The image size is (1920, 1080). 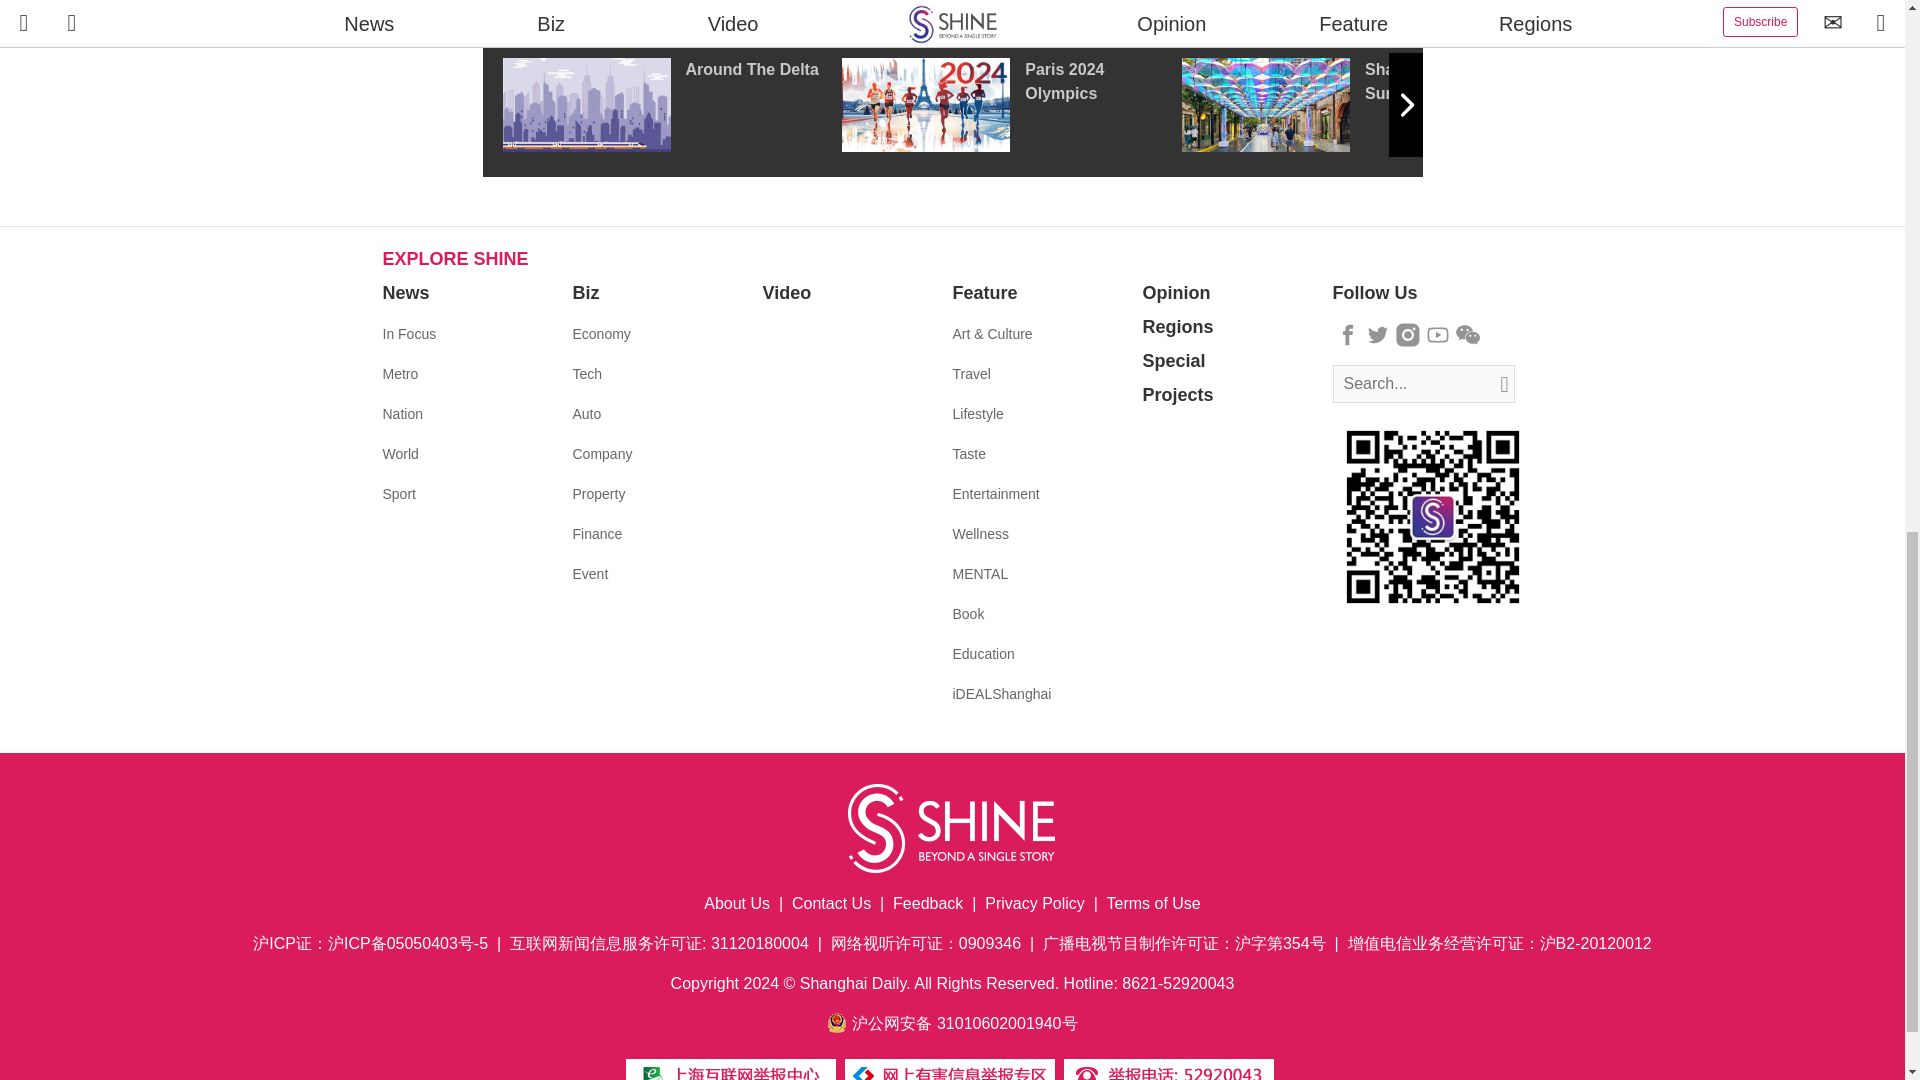 What do you see at coordinates (1348, 334) in the screenshot?
I see `Follow us on Facebook` at bounding box center [1348, 334].